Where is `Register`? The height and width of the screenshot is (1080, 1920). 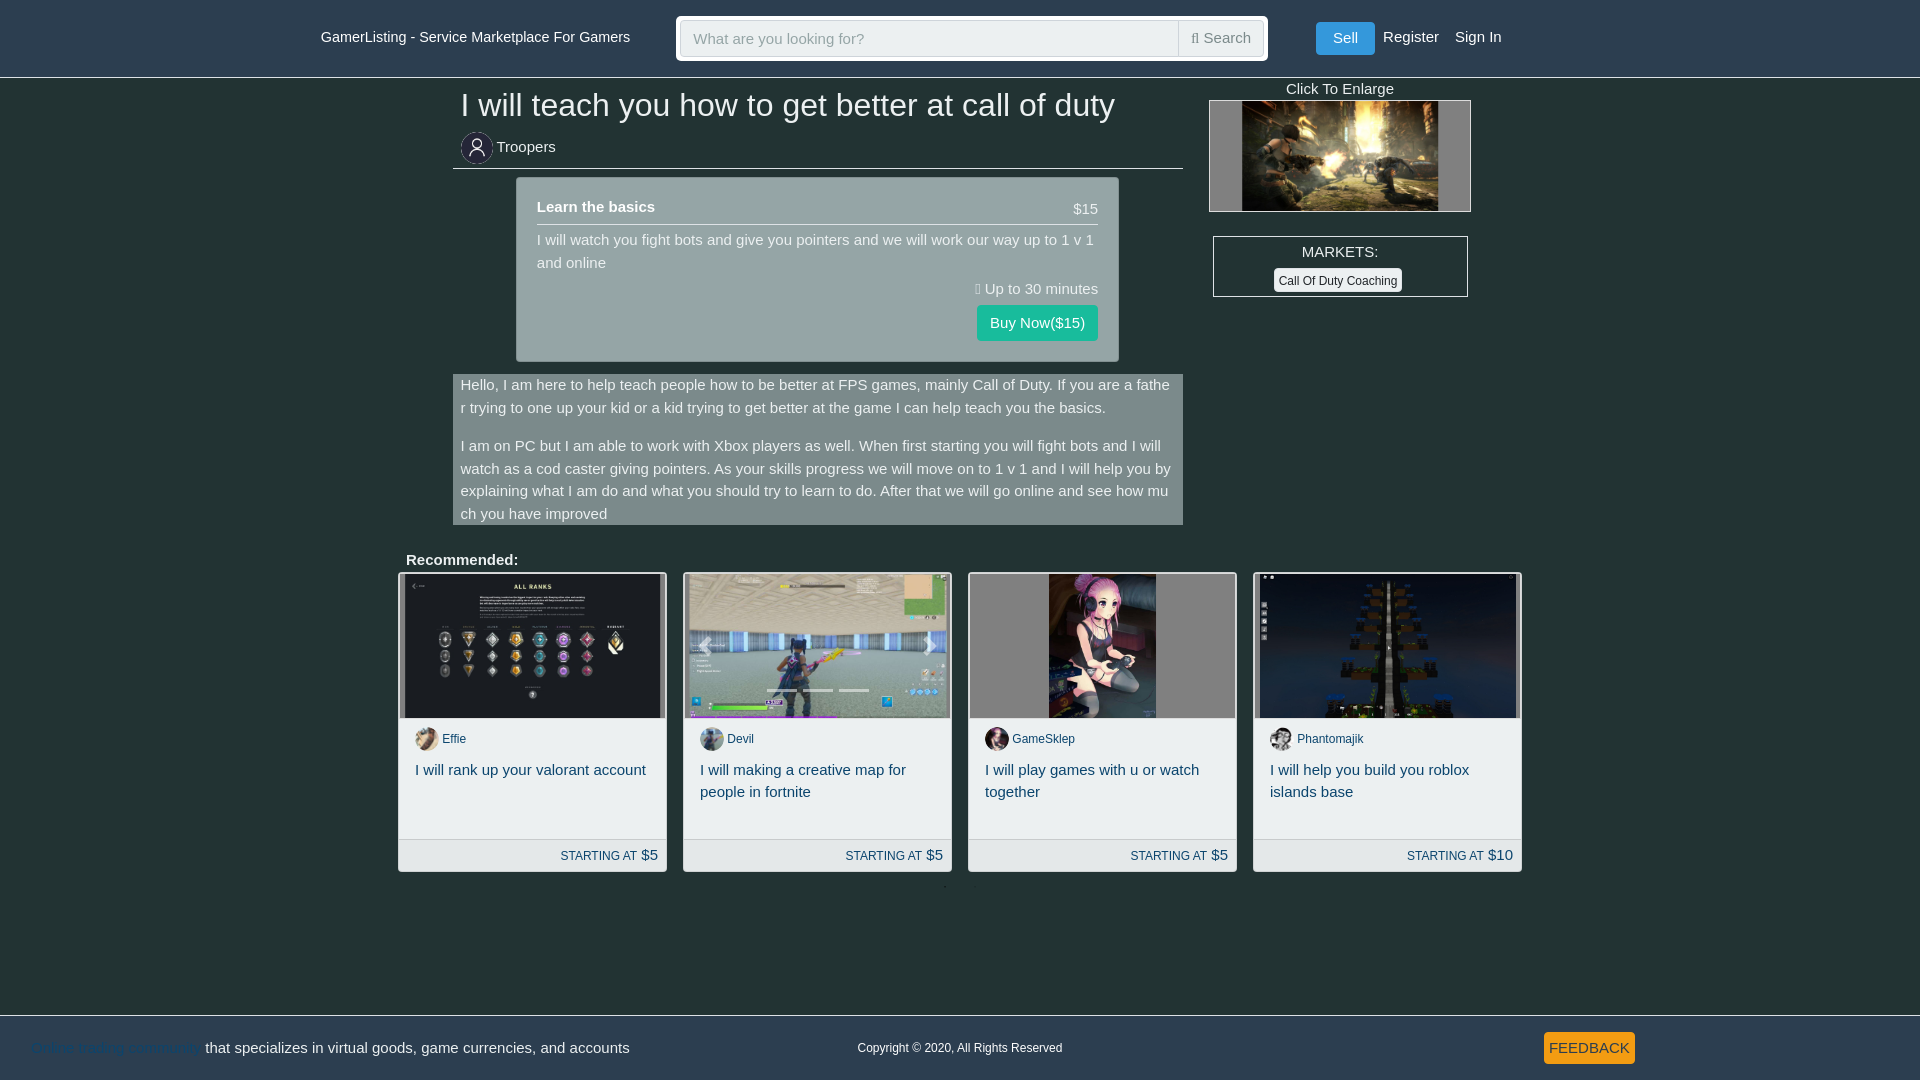 Register is located at coordinates (1410, 38).